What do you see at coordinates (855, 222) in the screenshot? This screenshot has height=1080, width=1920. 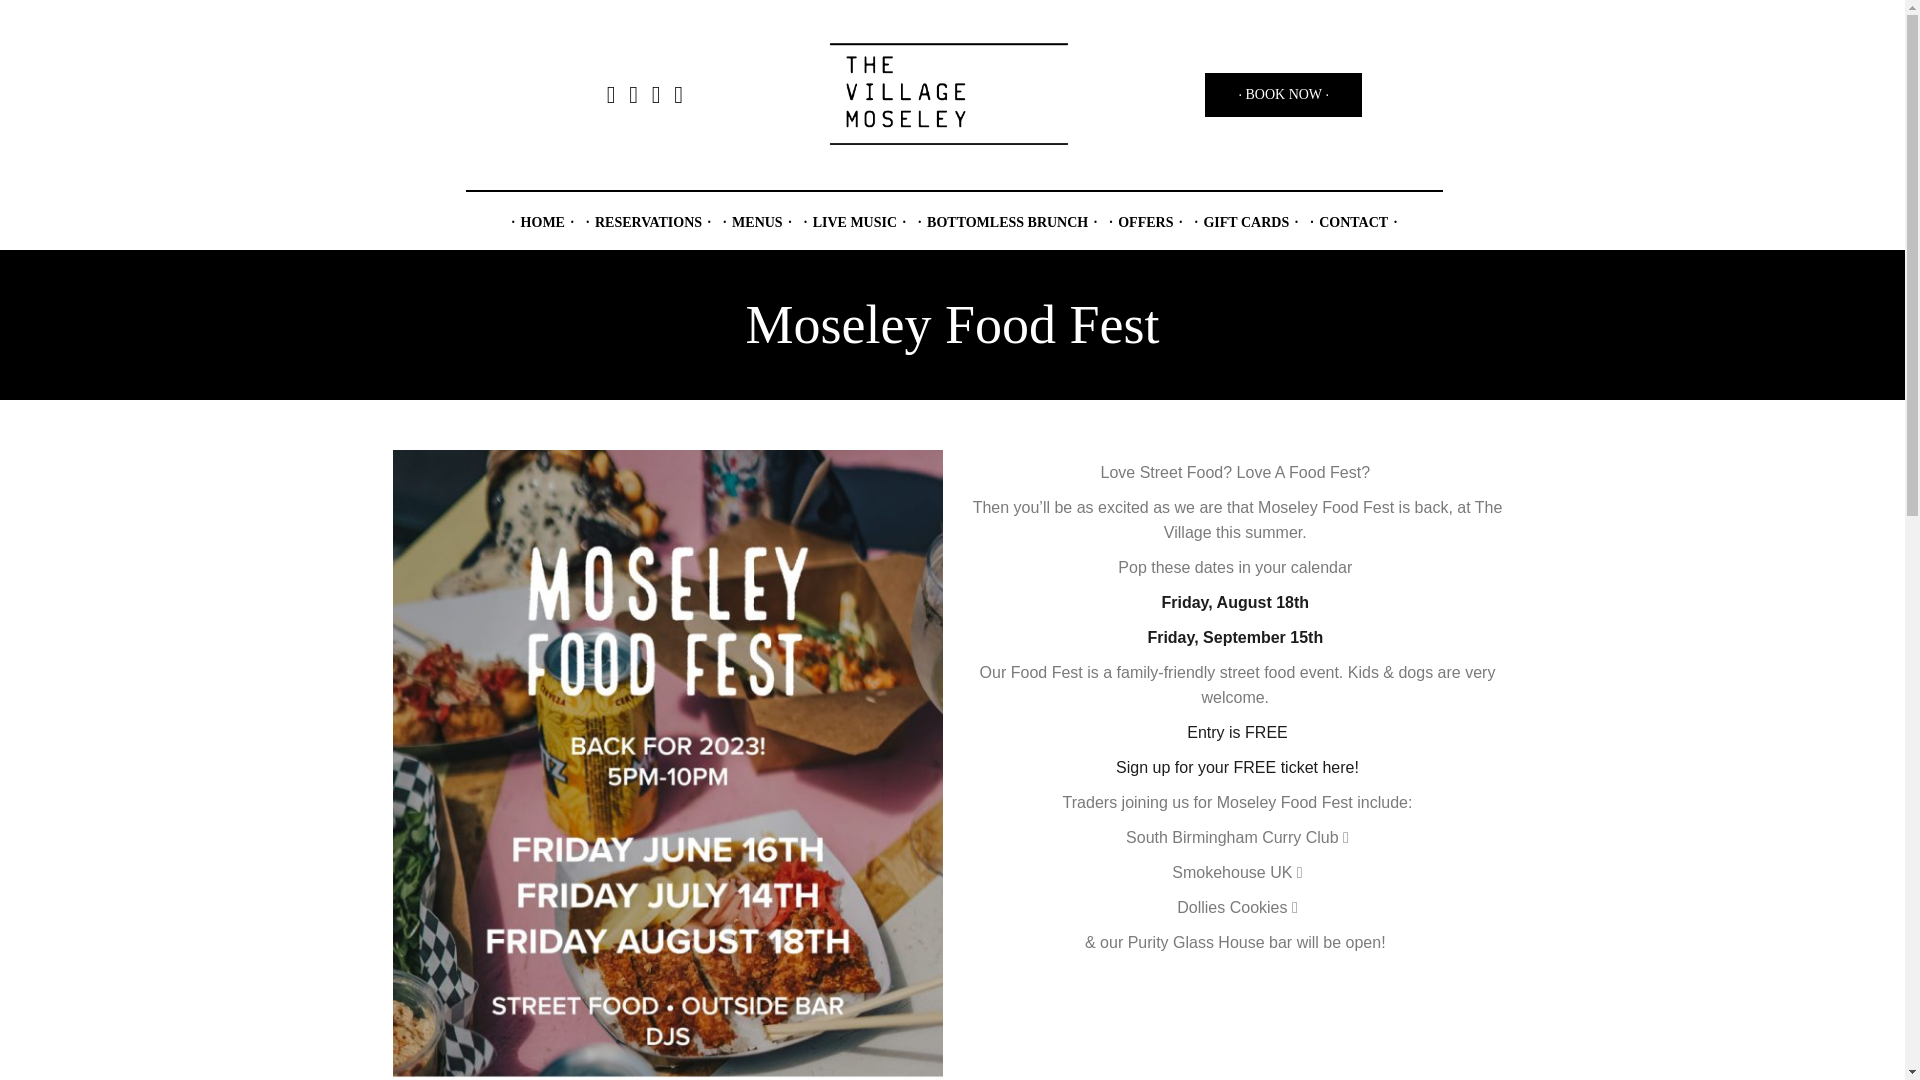 I see `LIVE MUSIC` at bounding box center [855, 222].